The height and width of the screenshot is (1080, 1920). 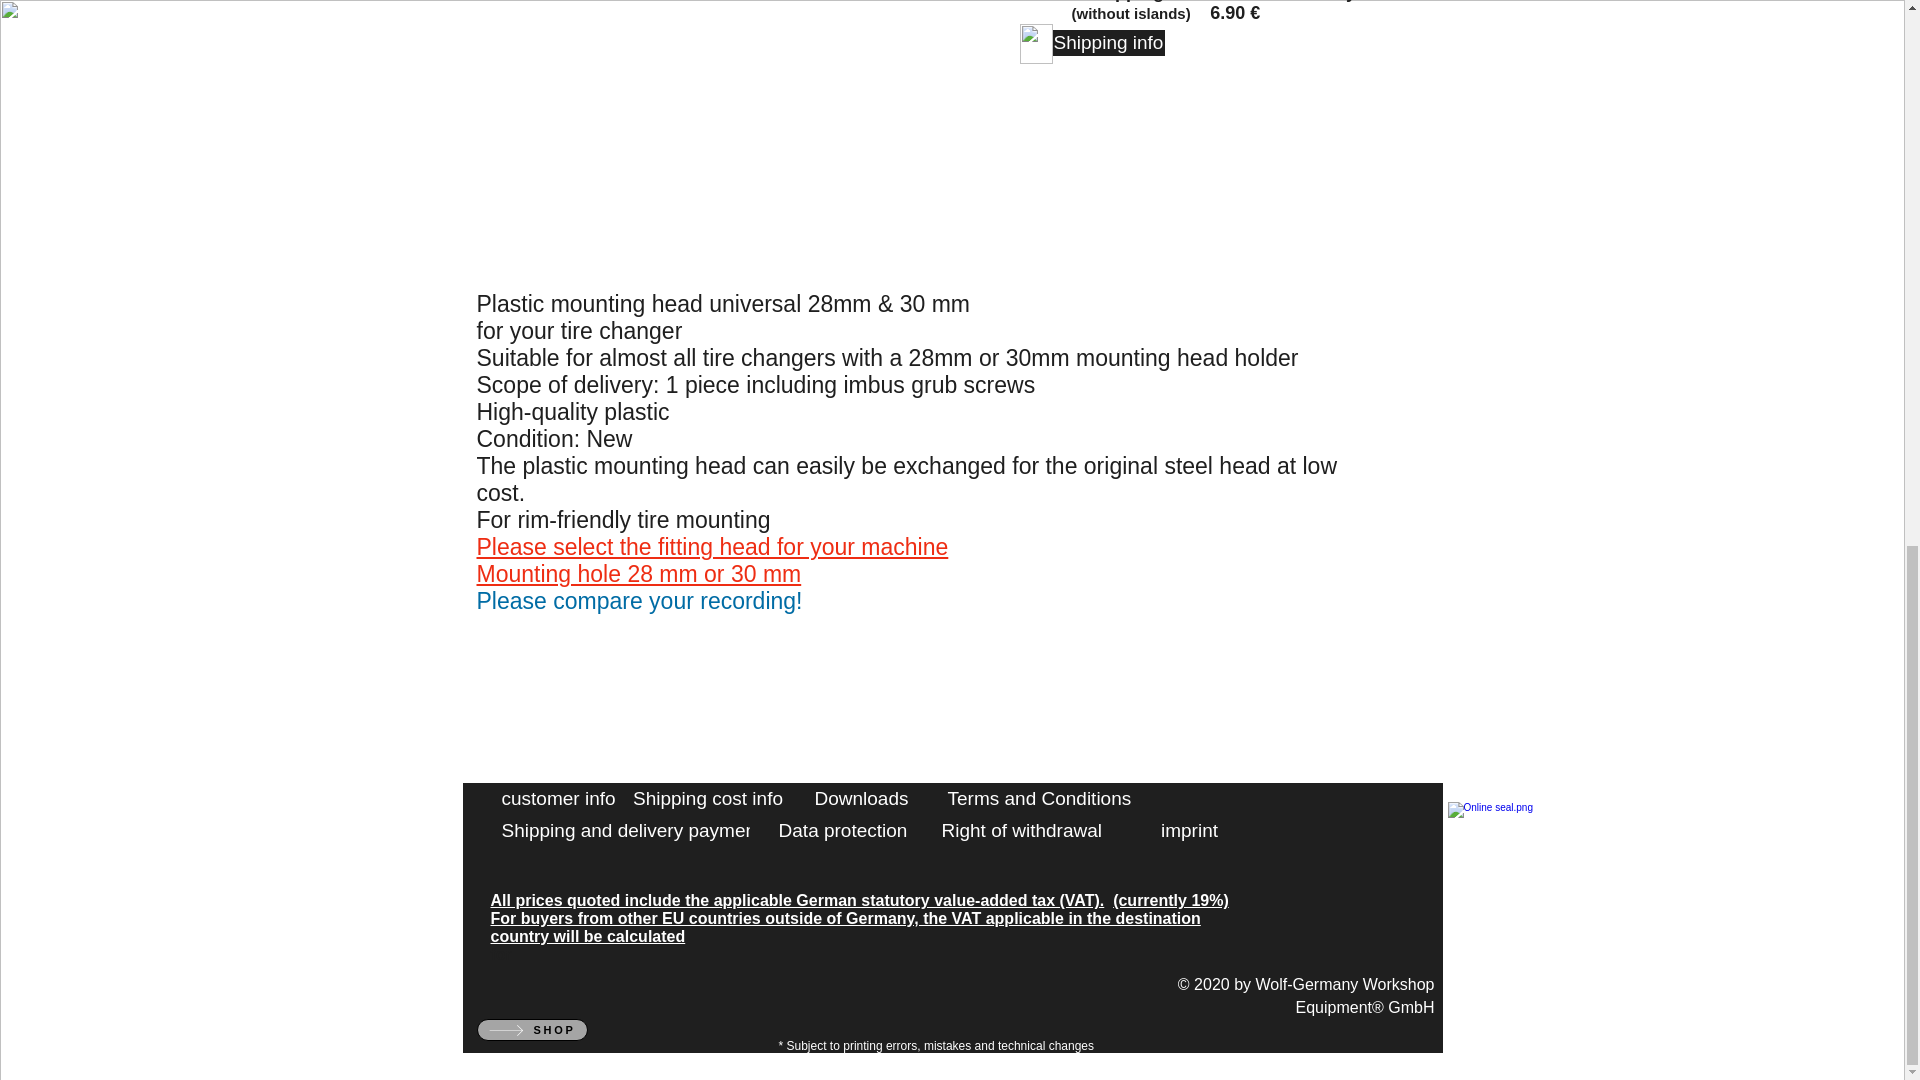 I want to click on Shipping and delivery payment, so click(x=632, y=830).